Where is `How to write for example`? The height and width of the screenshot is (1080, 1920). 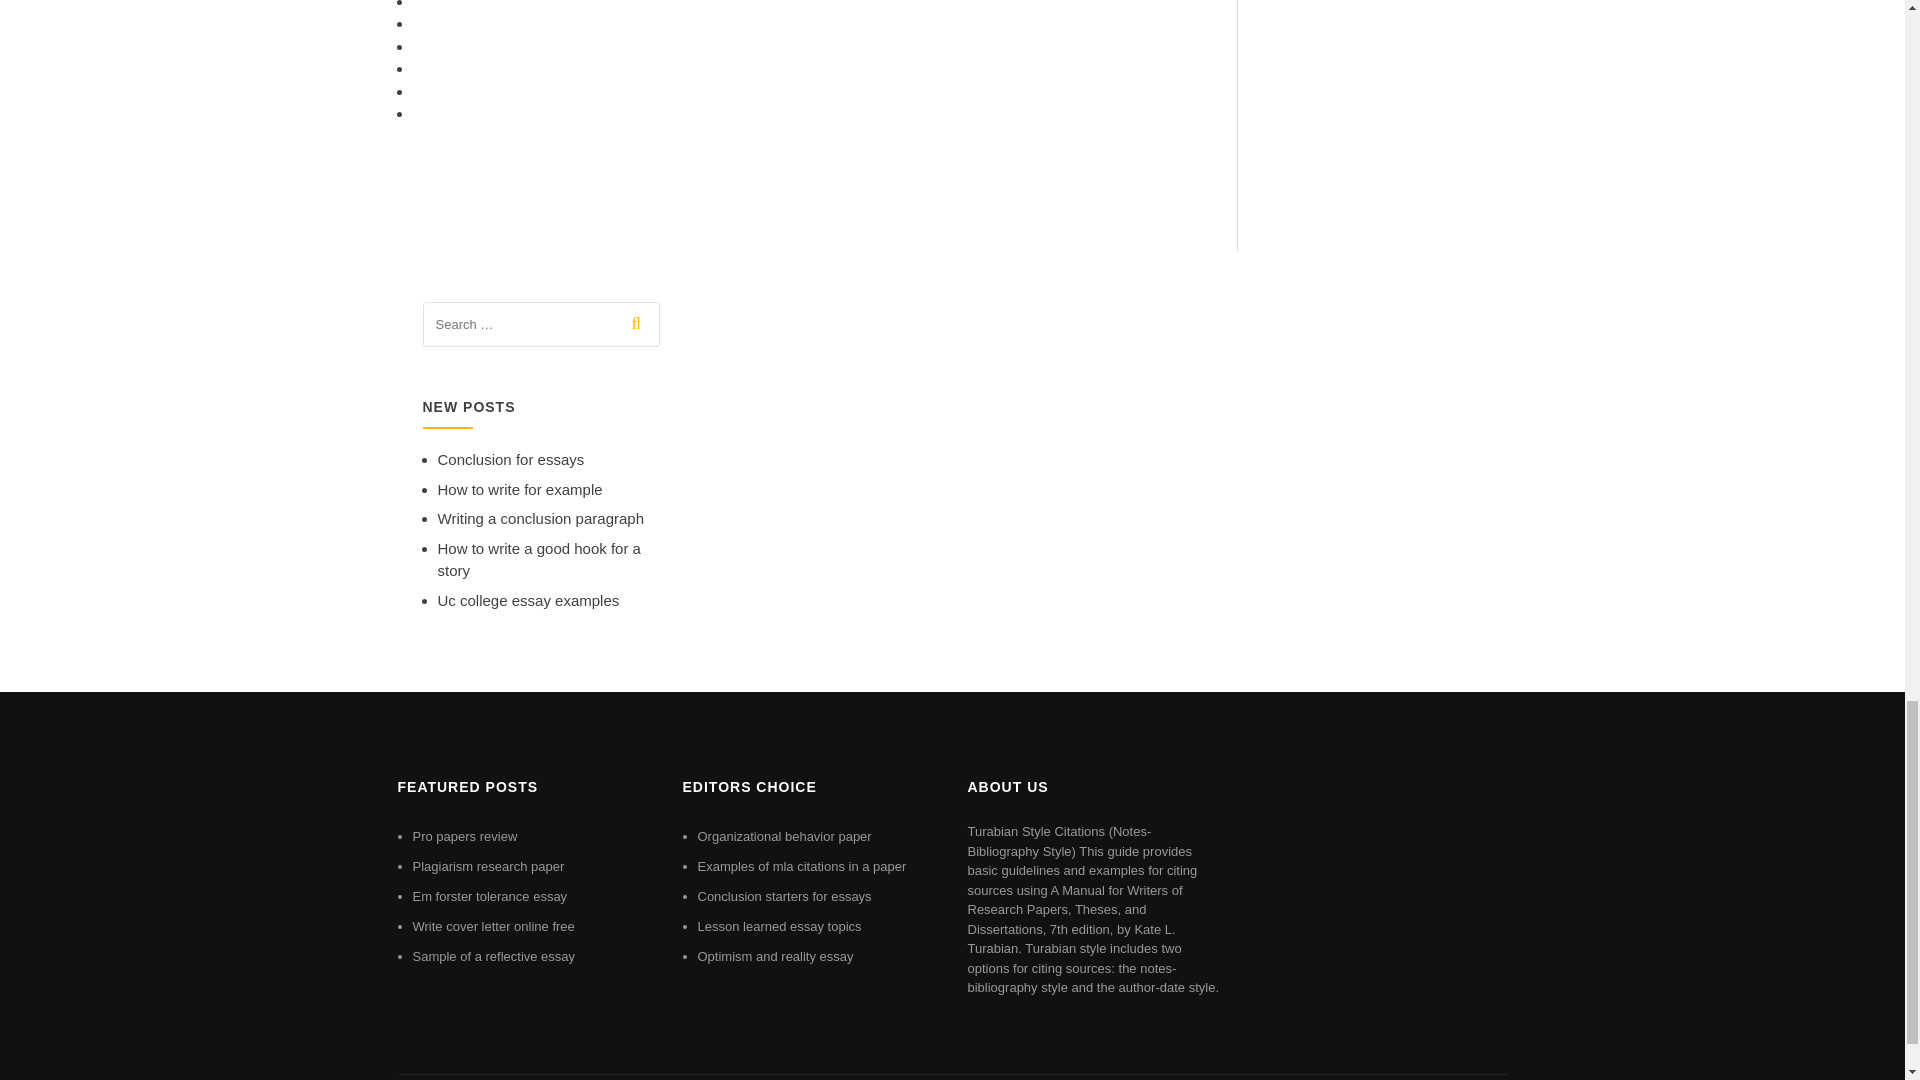
How to write for example is located at coordinates (520, 488).